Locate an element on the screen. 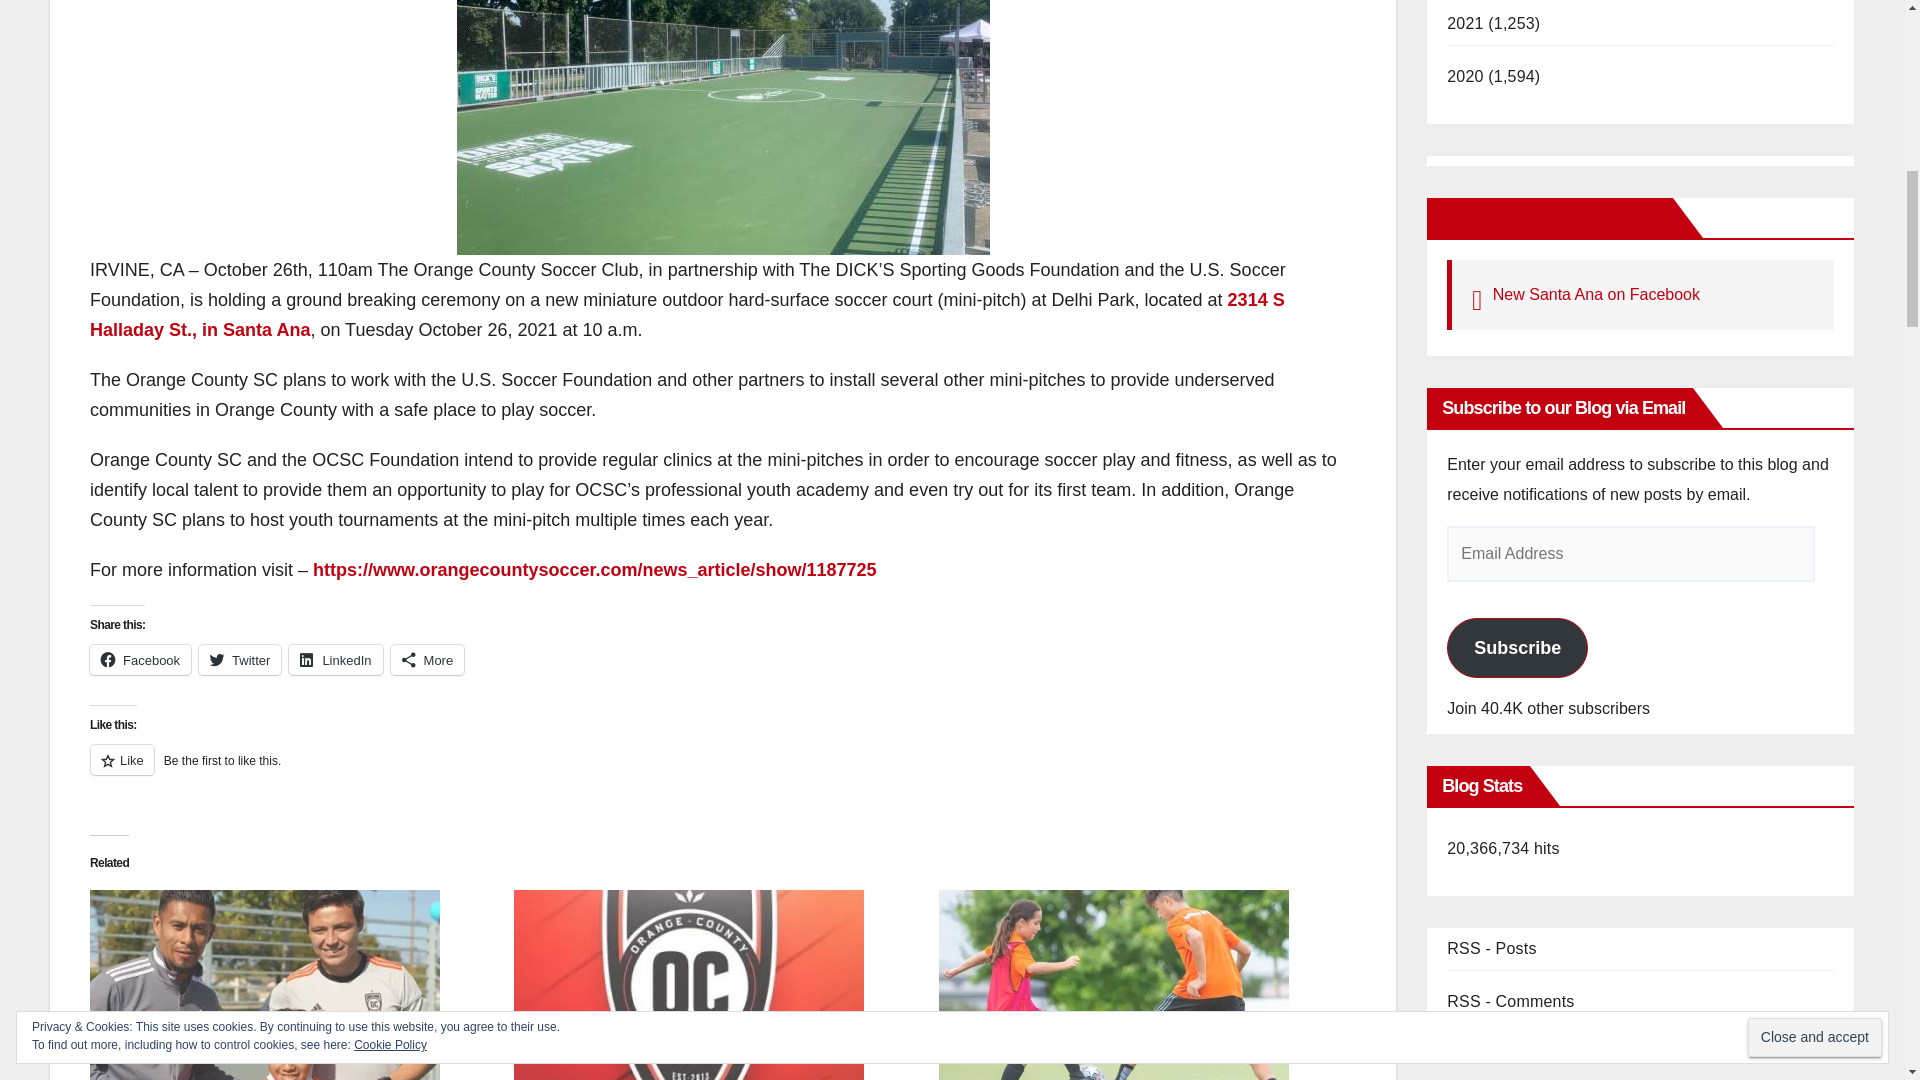  LinkedIn is located at coordinates (336, 660).